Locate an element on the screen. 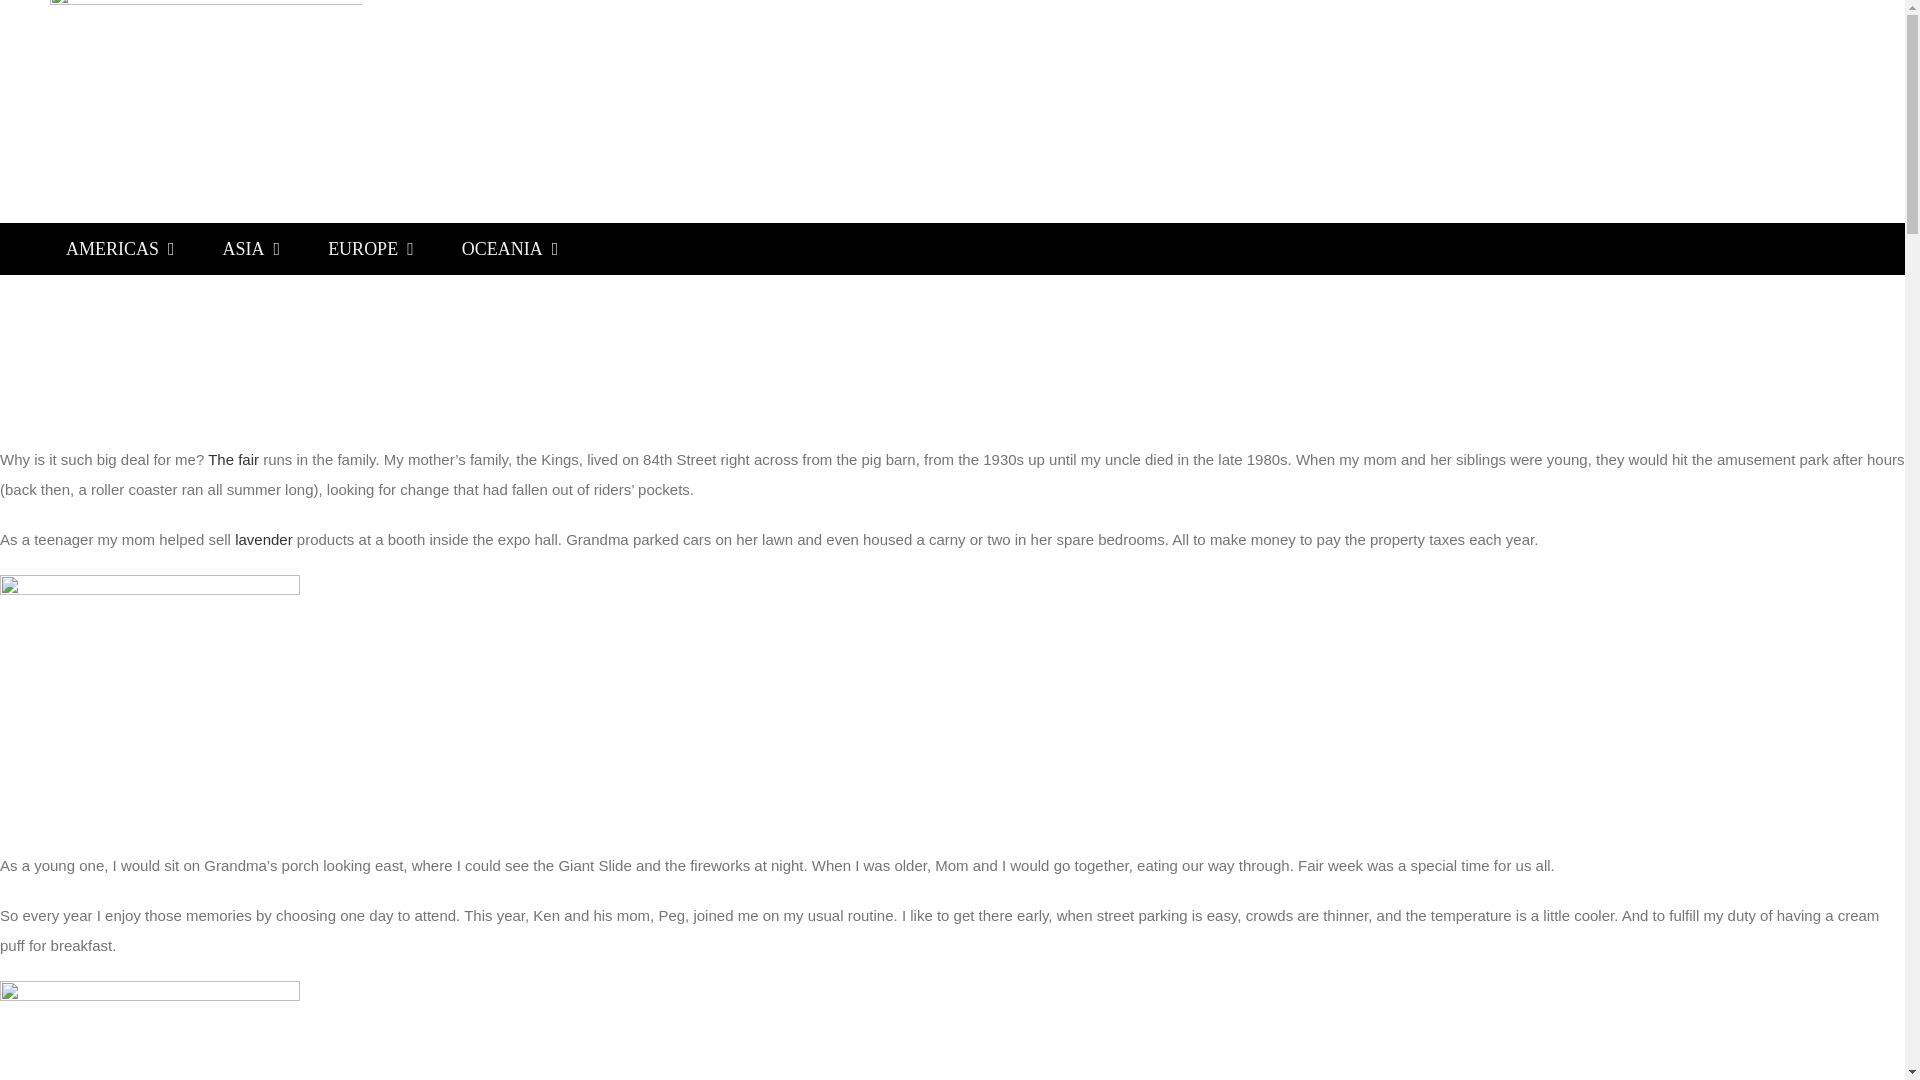 This screenshot has width=1920, height=1080. EUROPE is located at coordinates (370, 248).